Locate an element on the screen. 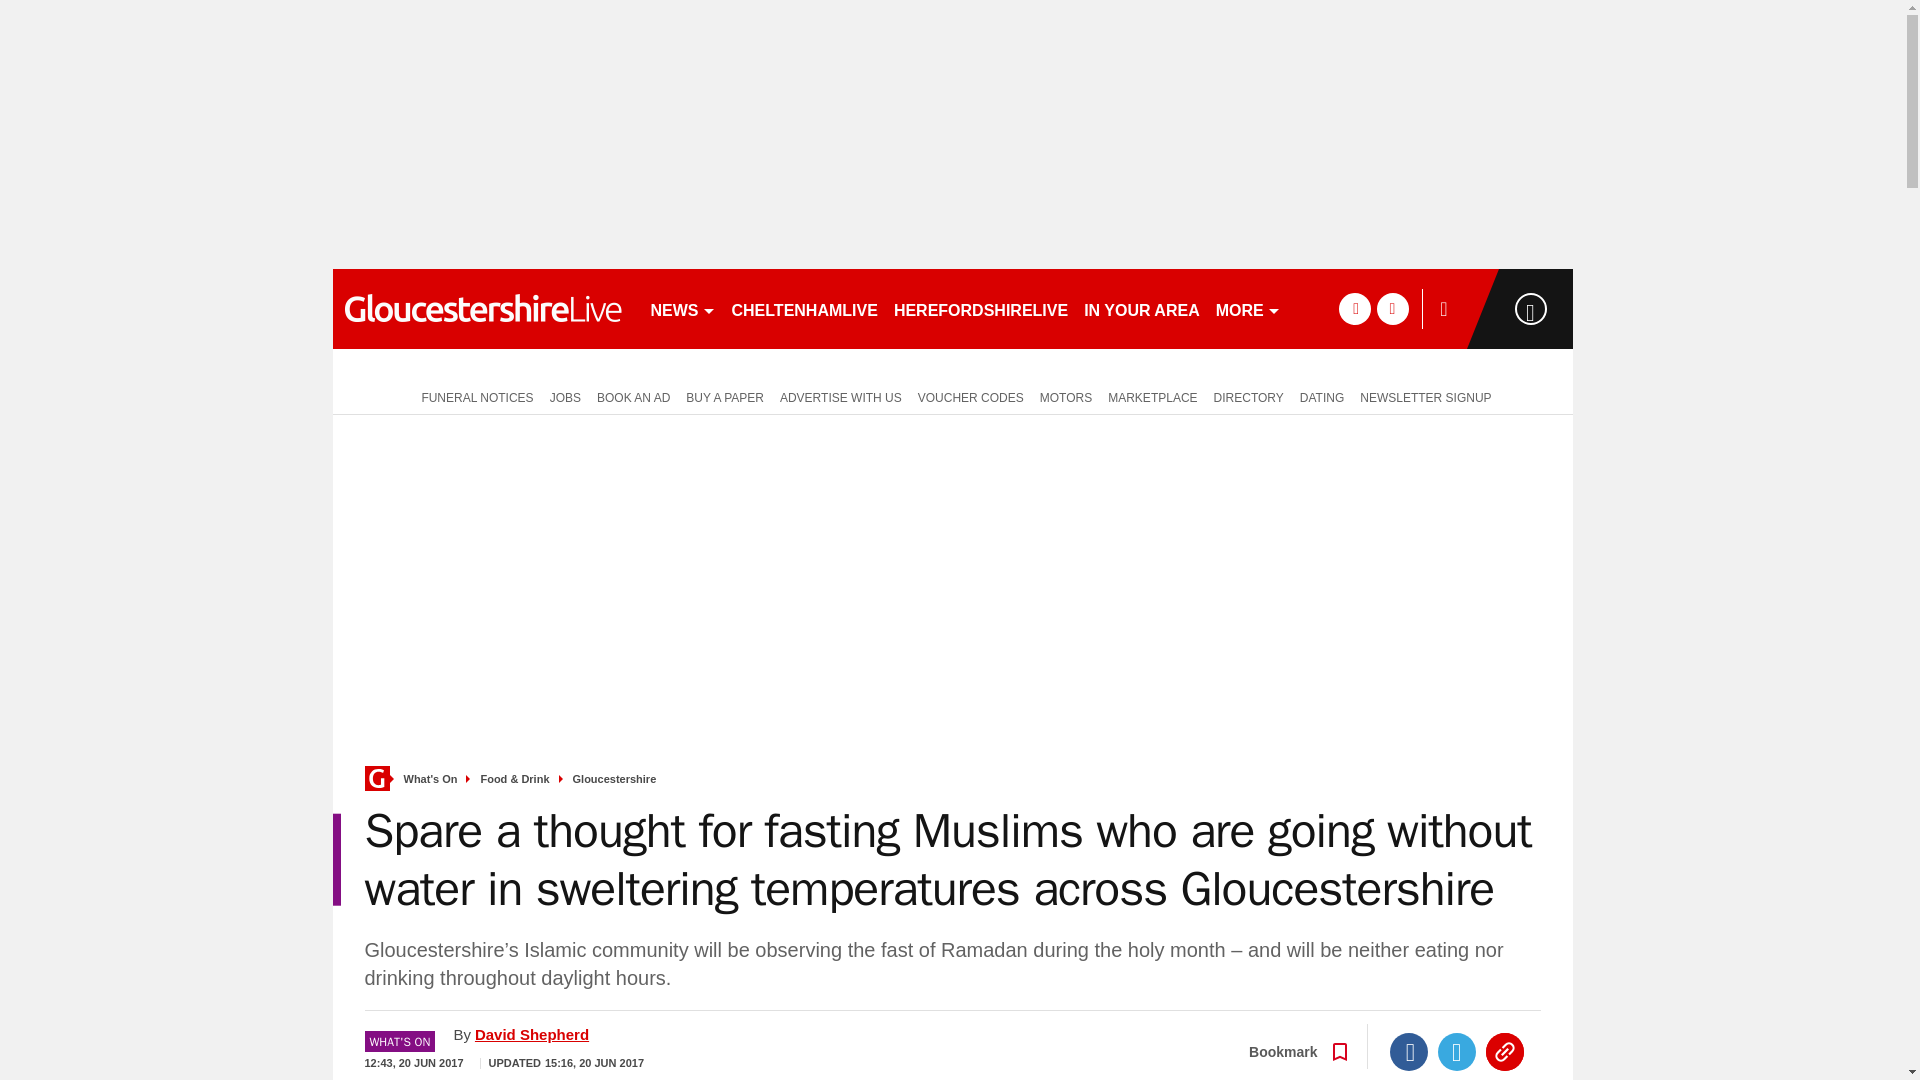 The height and width of the screenshot is (1080, 1920). facebook is located at coordinates (1354, 308).